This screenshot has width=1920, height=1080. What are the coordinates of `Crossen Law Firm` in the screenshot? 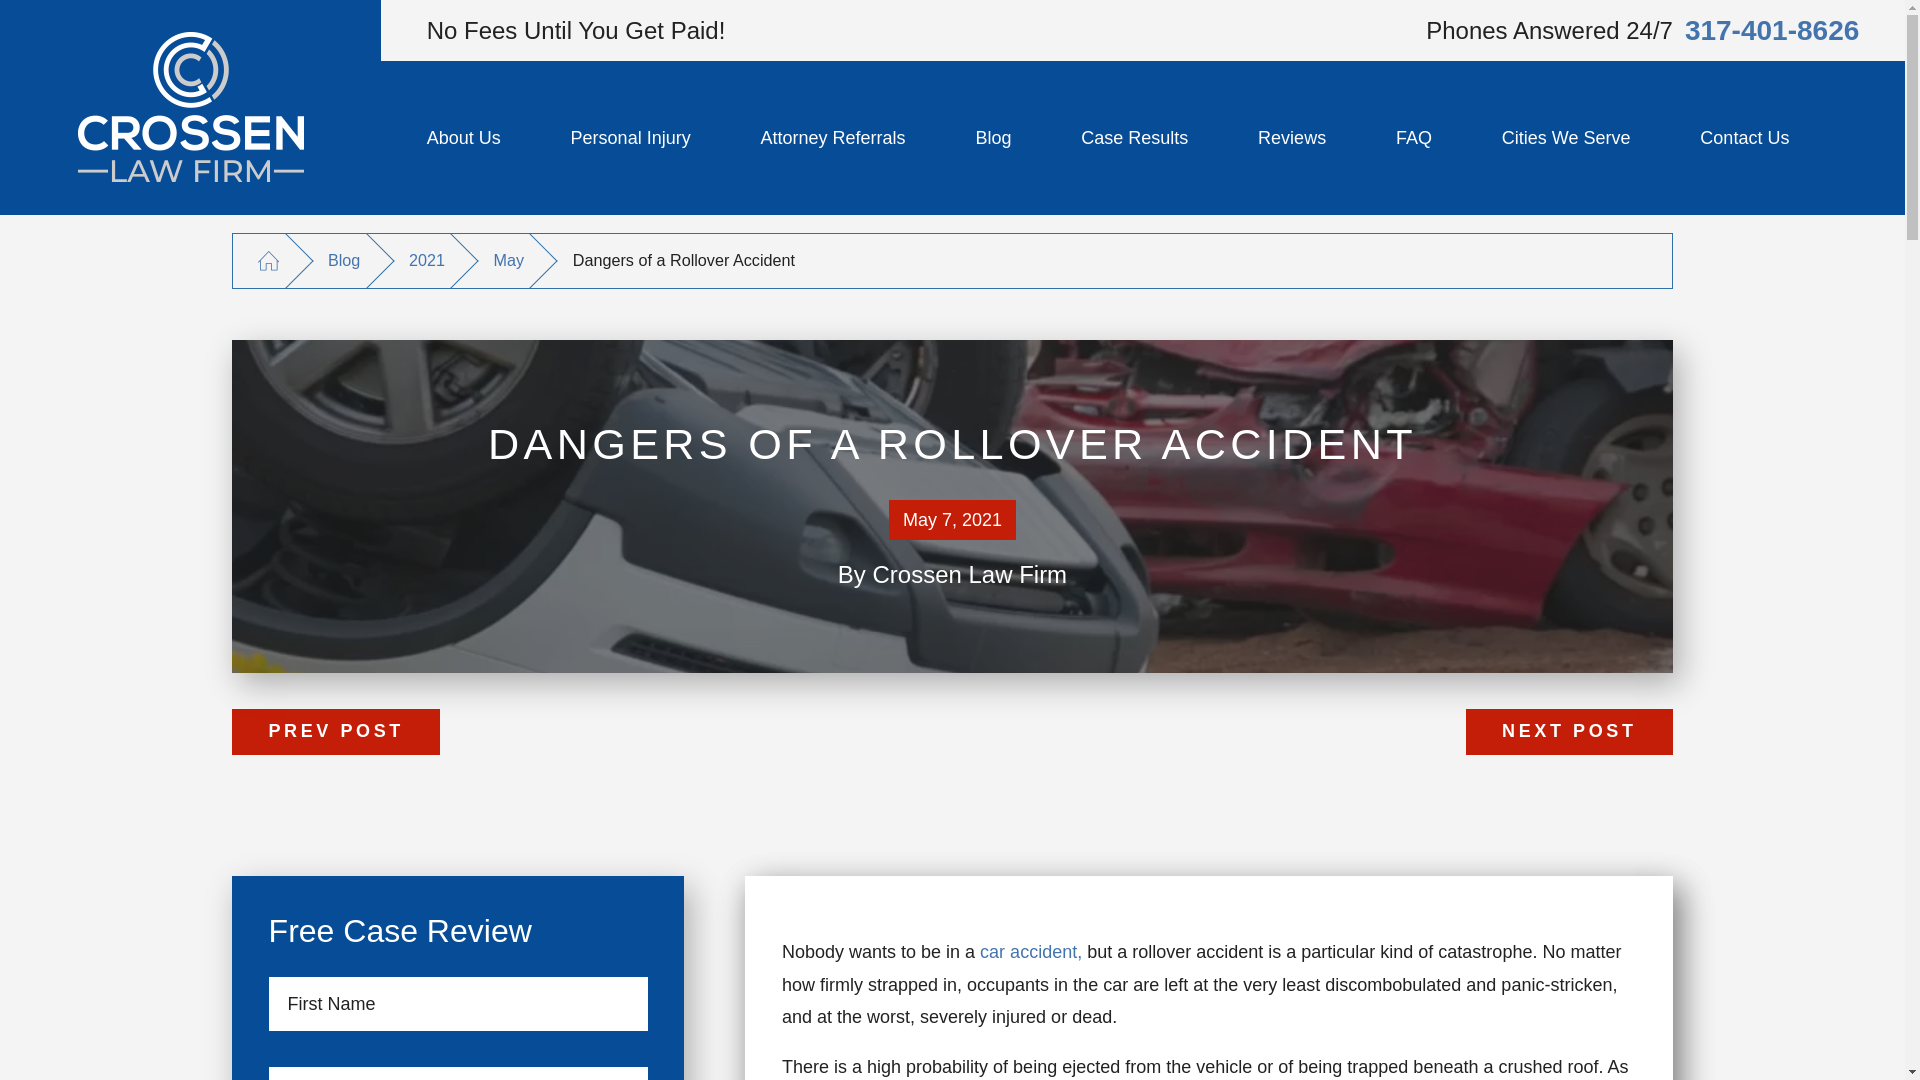 It's located at (190, 107).